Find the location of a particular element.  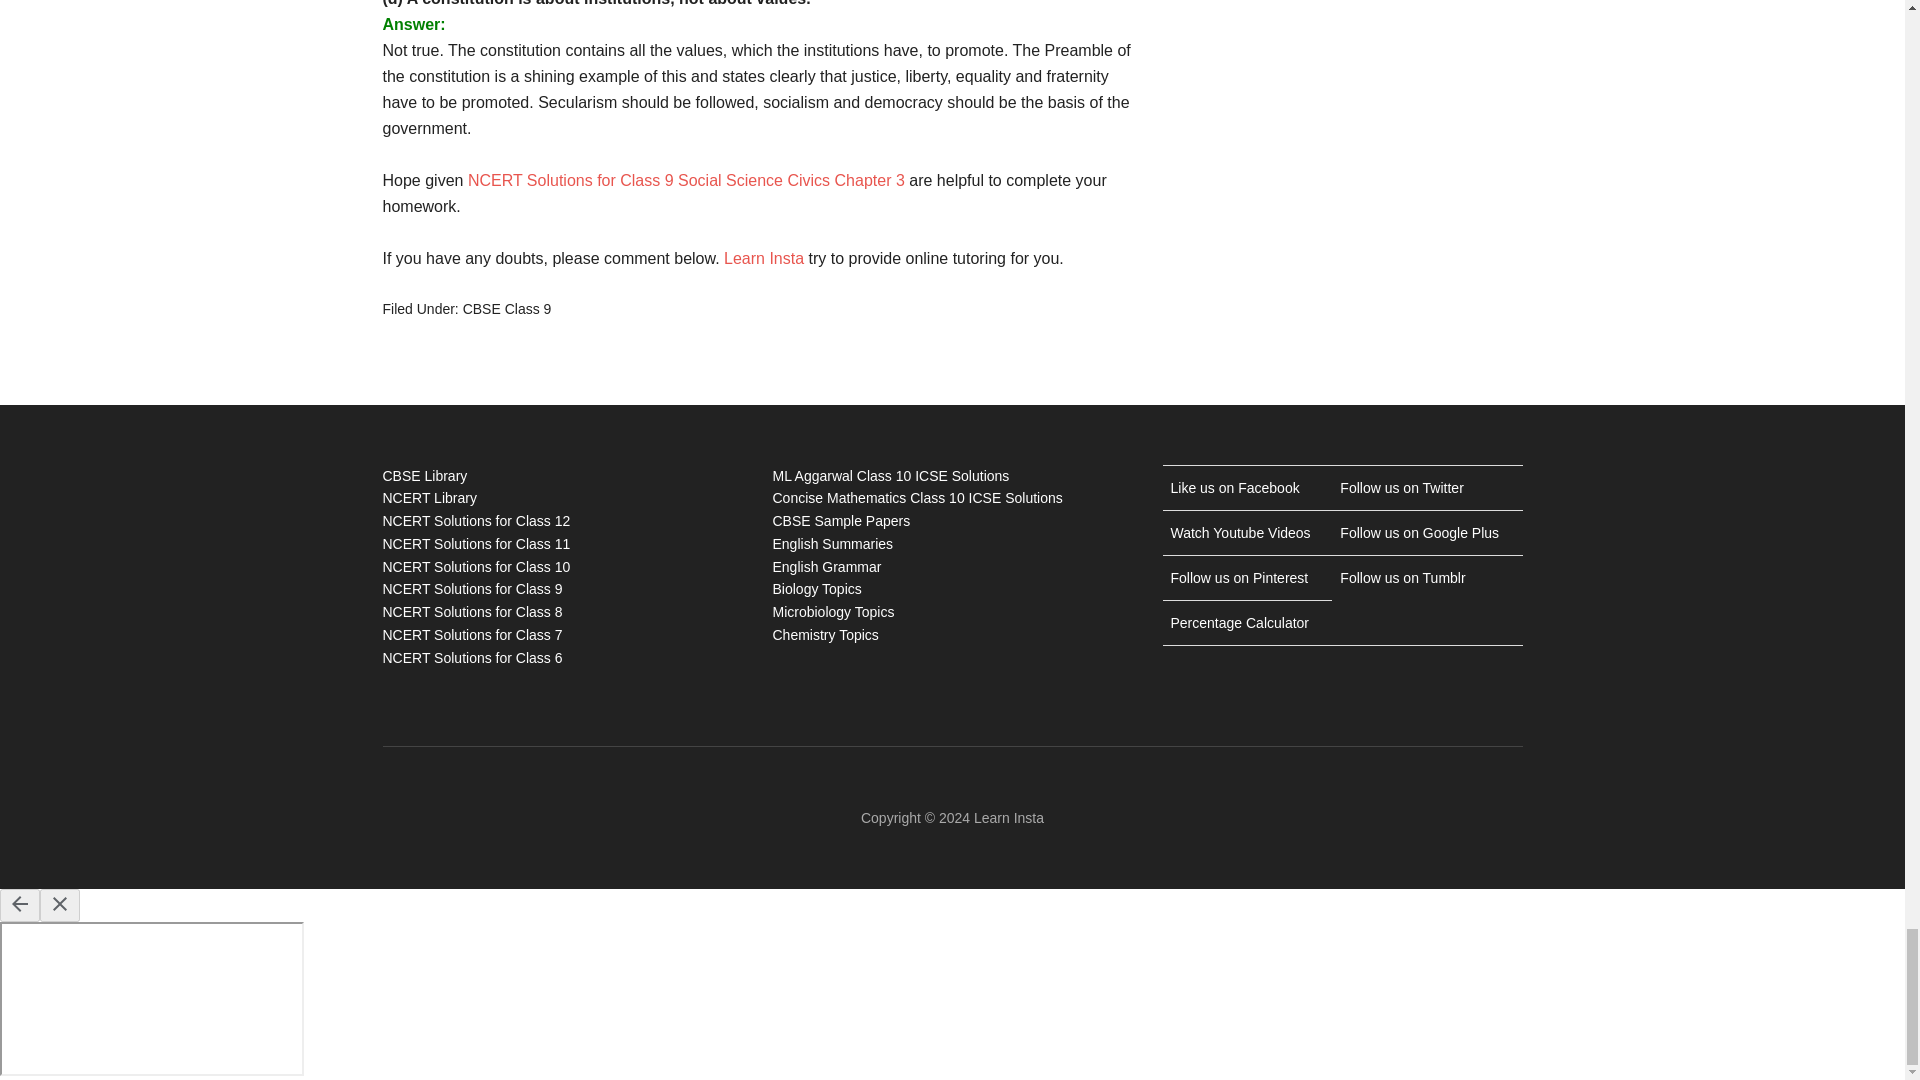

CBSE Class 9 is located at coordinates (507, 309).